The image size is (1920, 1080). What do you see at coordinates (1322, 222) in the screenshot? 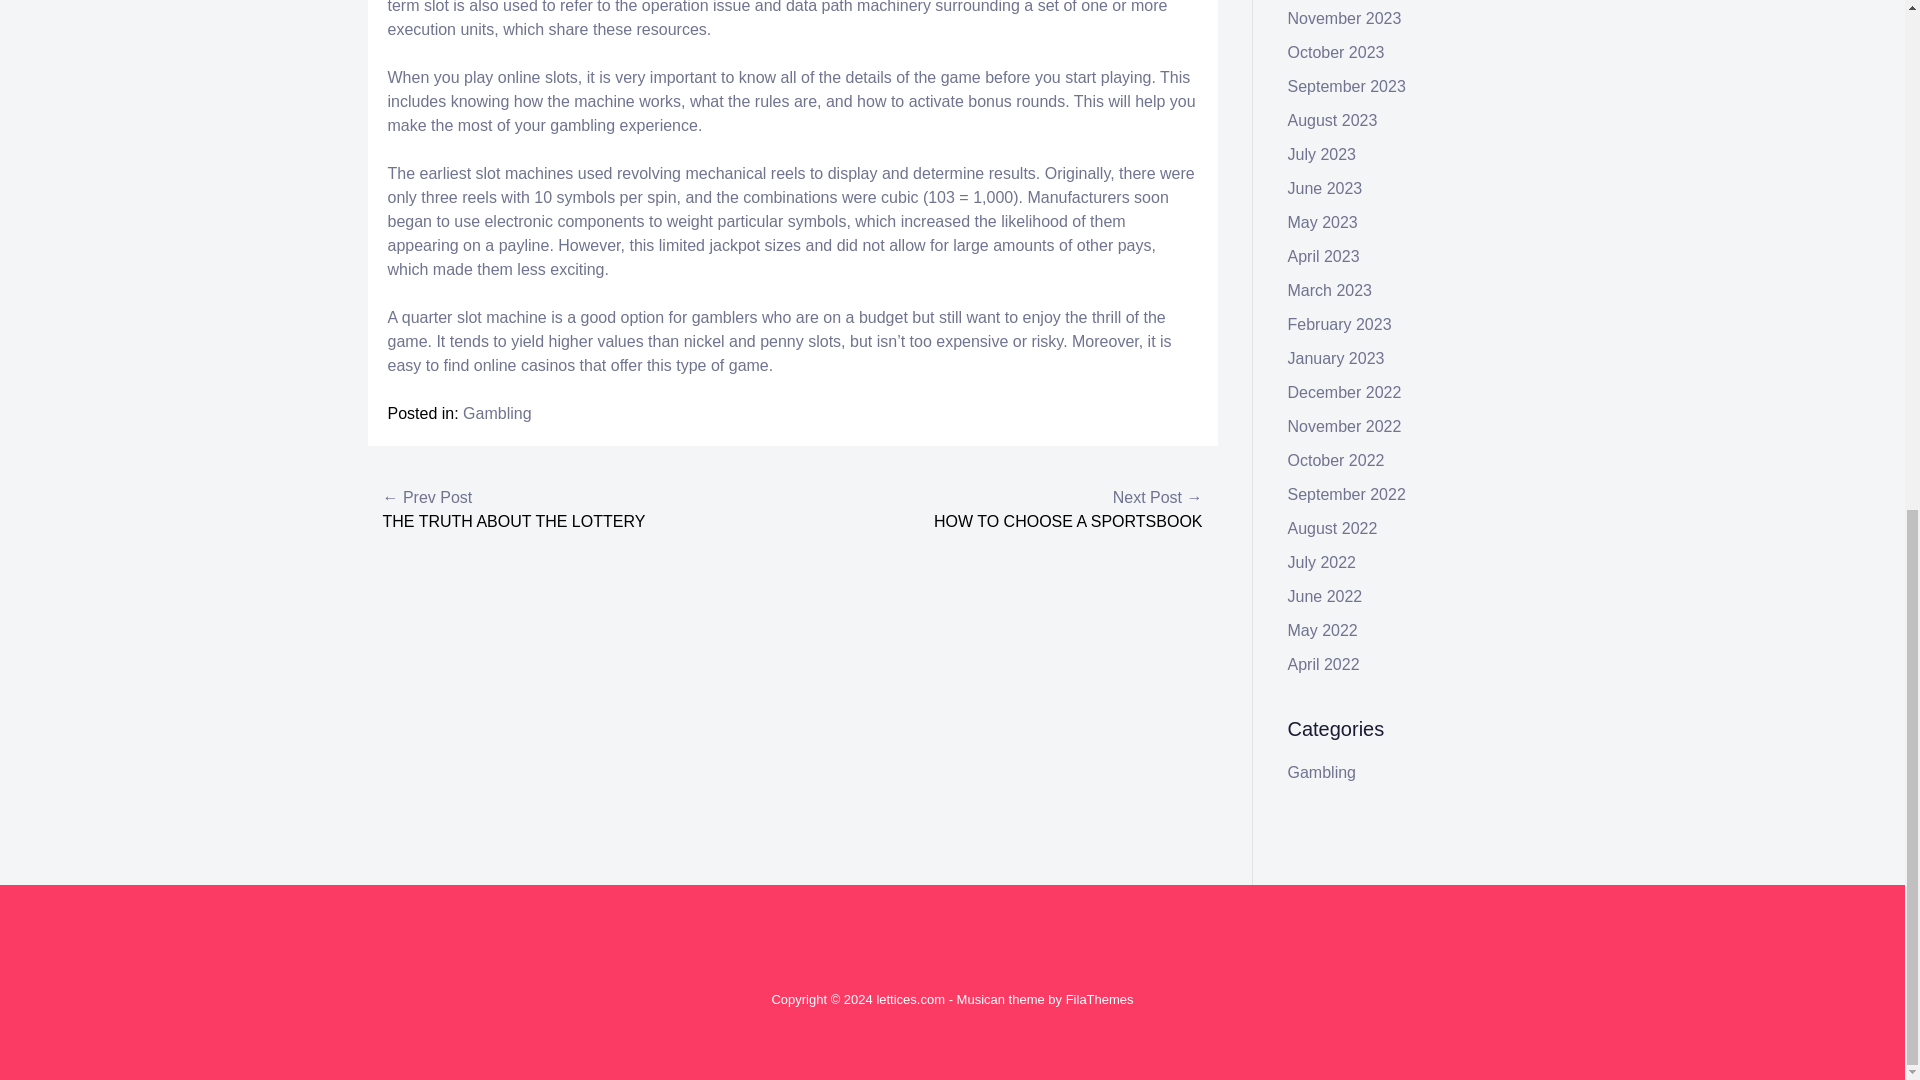
I see `May 2023` at bounding box center [1322, 222].